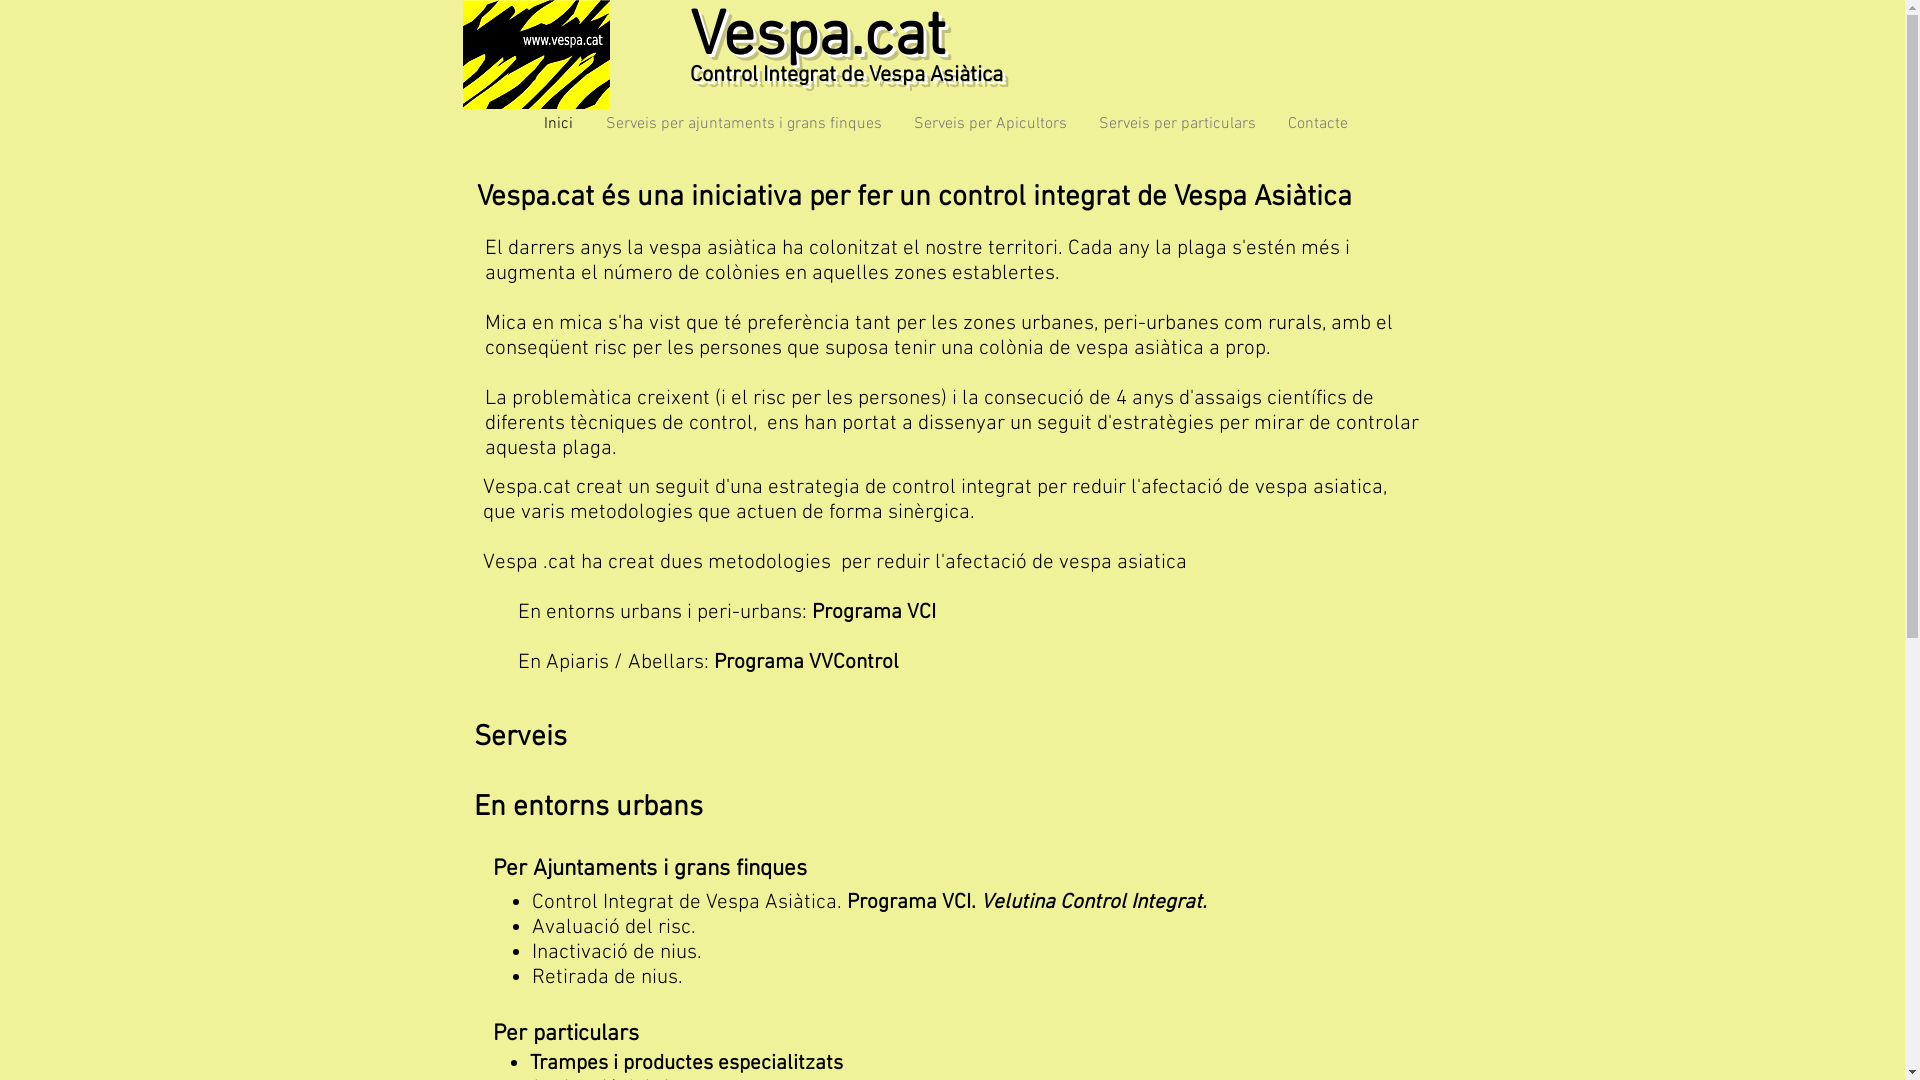 The width and height of the screenshot is (1920, 1080). What do you see at coordinates (742, 124) in the screenshot?
I see `Serveis per ajuntaments i grans finques` at bounding box center [742, 124].